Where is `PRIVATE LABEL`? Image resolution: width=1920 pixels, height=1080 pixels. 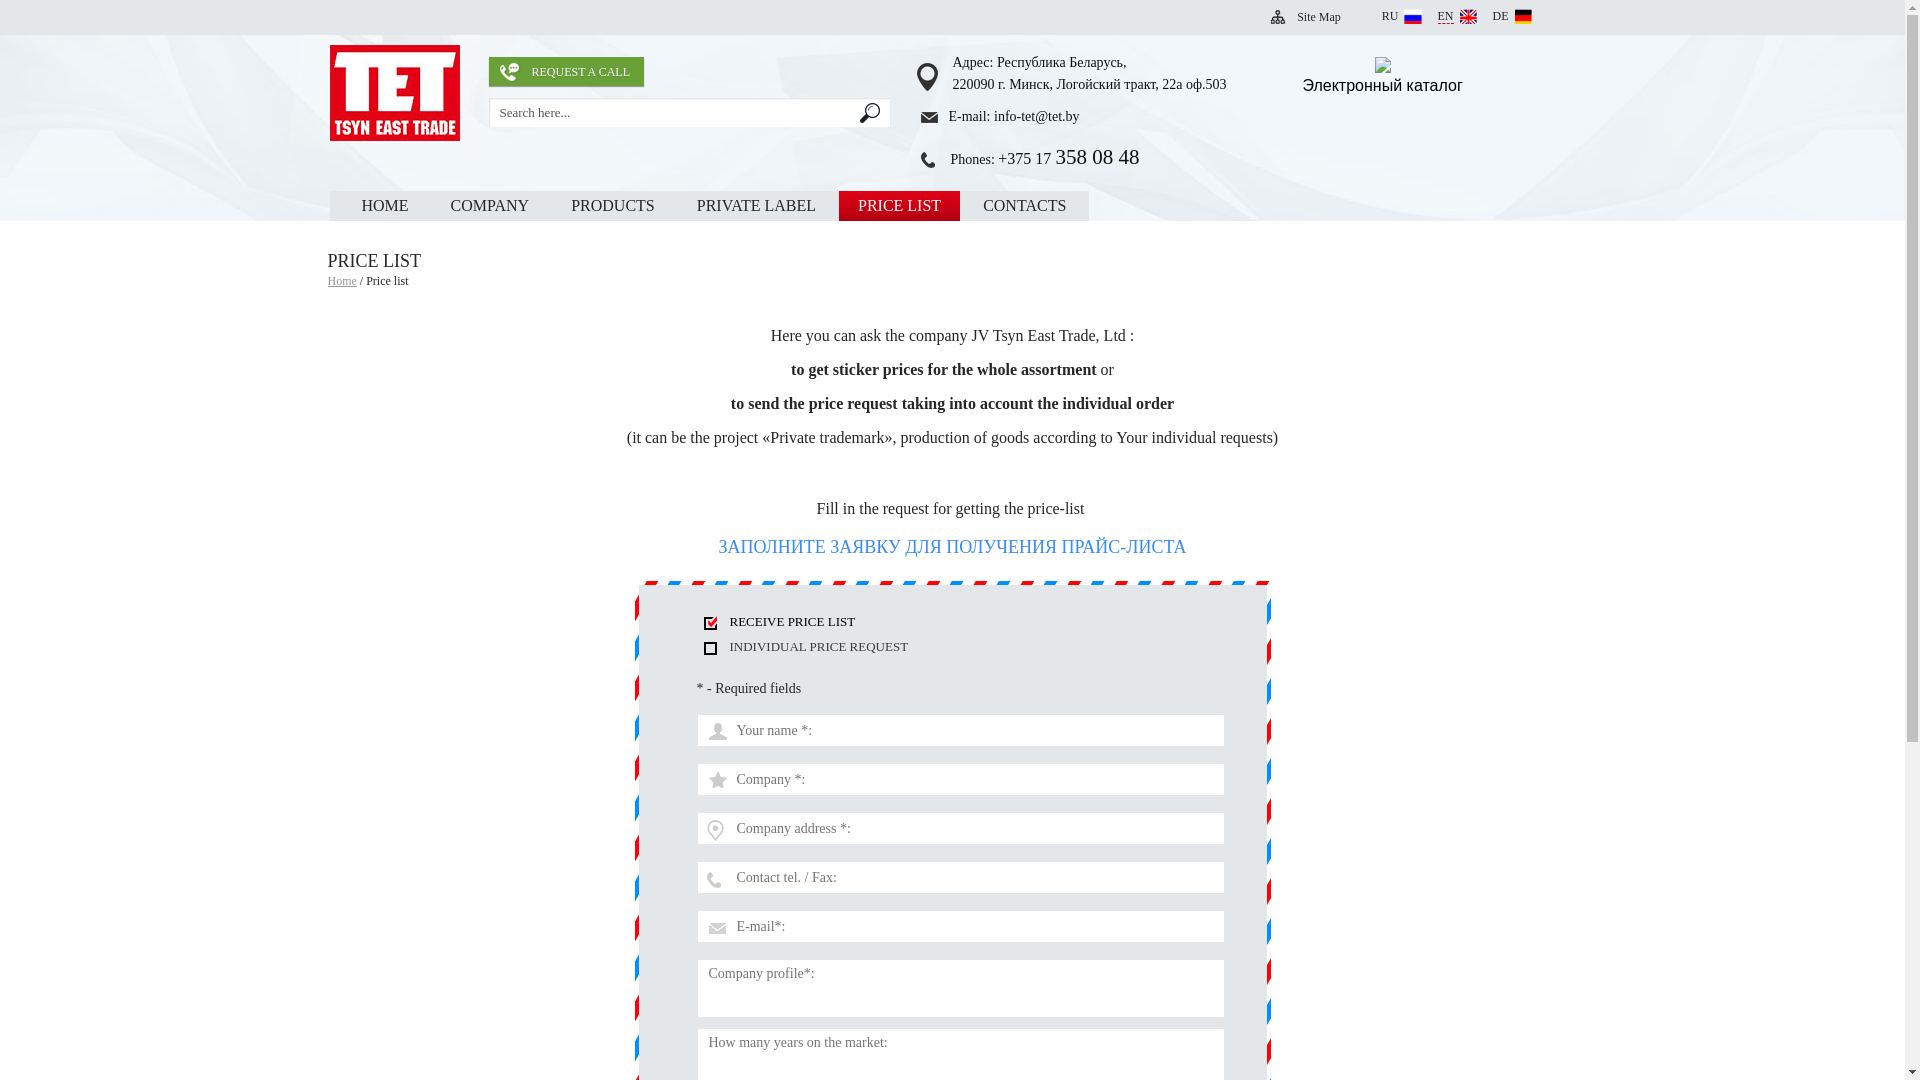
PRIVATE LABEL is located at coordinates (756, 206).